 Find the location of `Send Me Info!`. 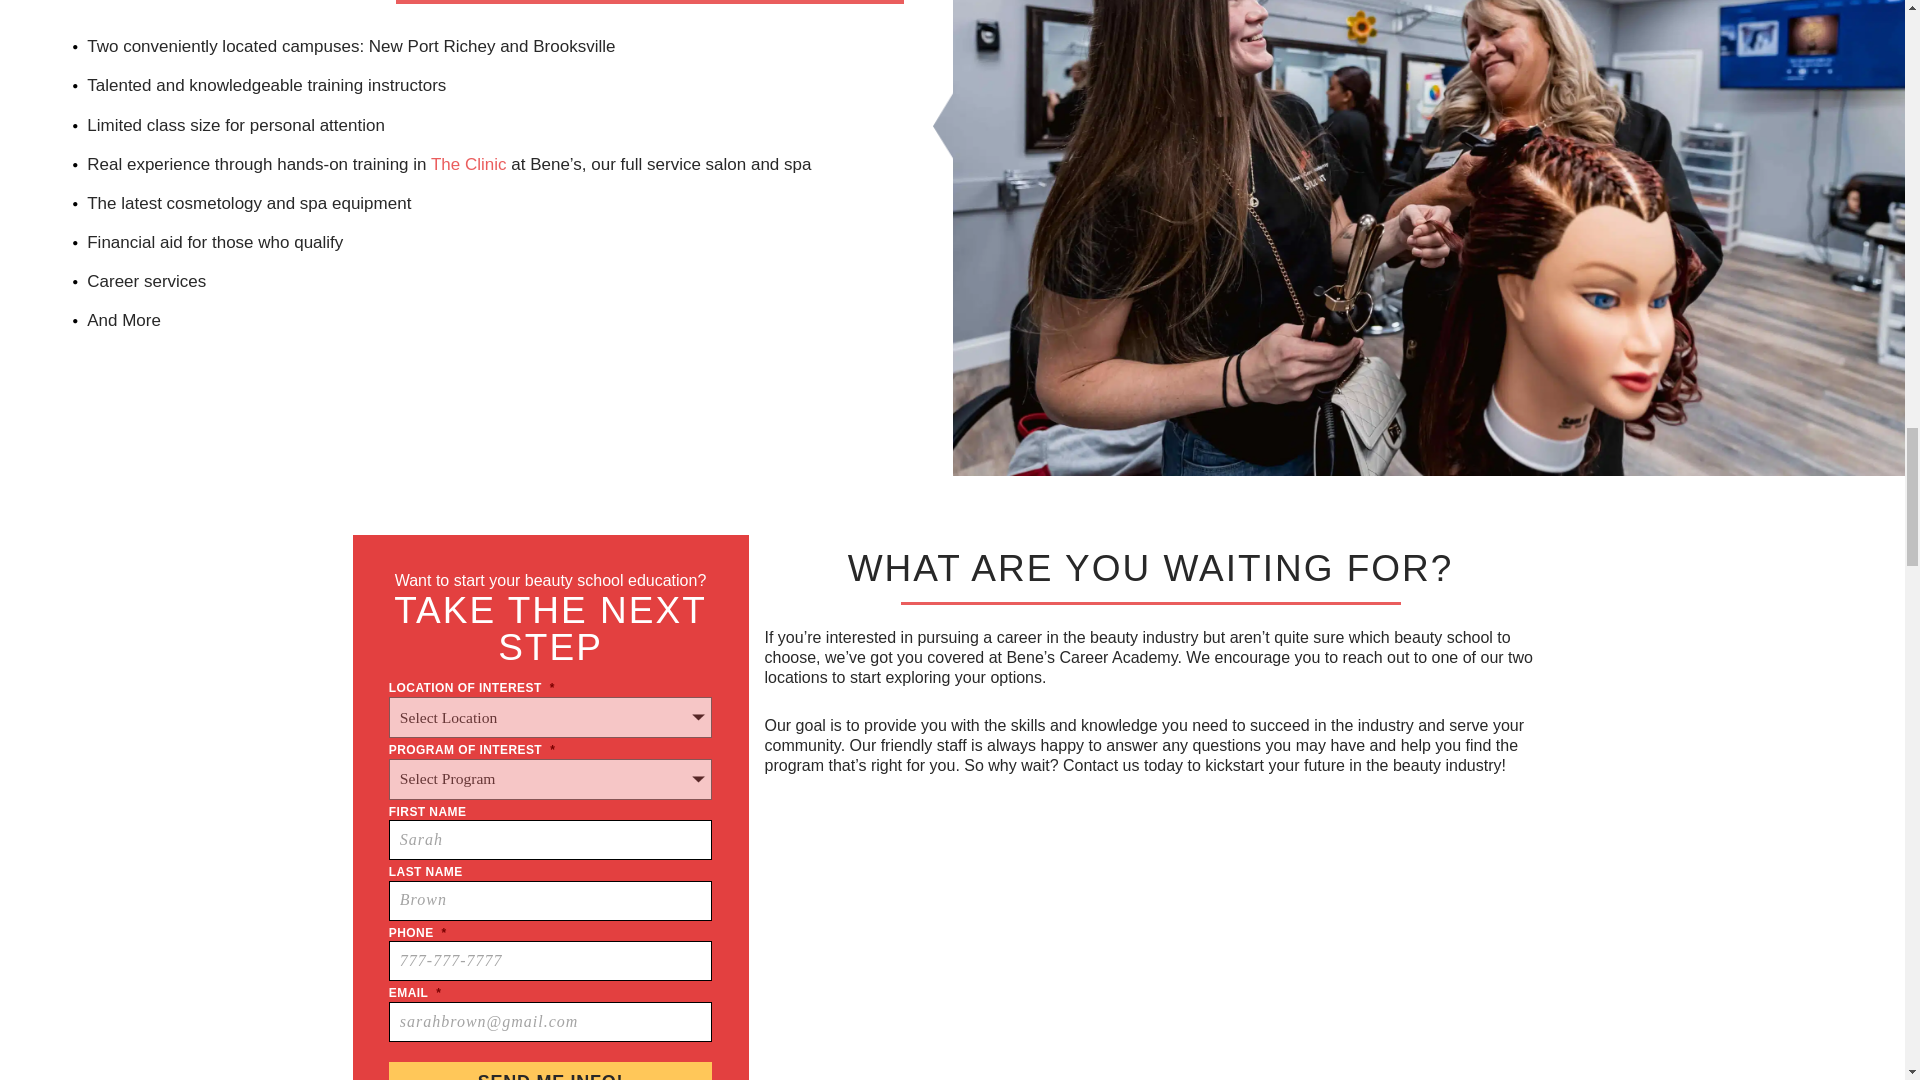

Send Me Info! is located at coordinates (550, 1070).